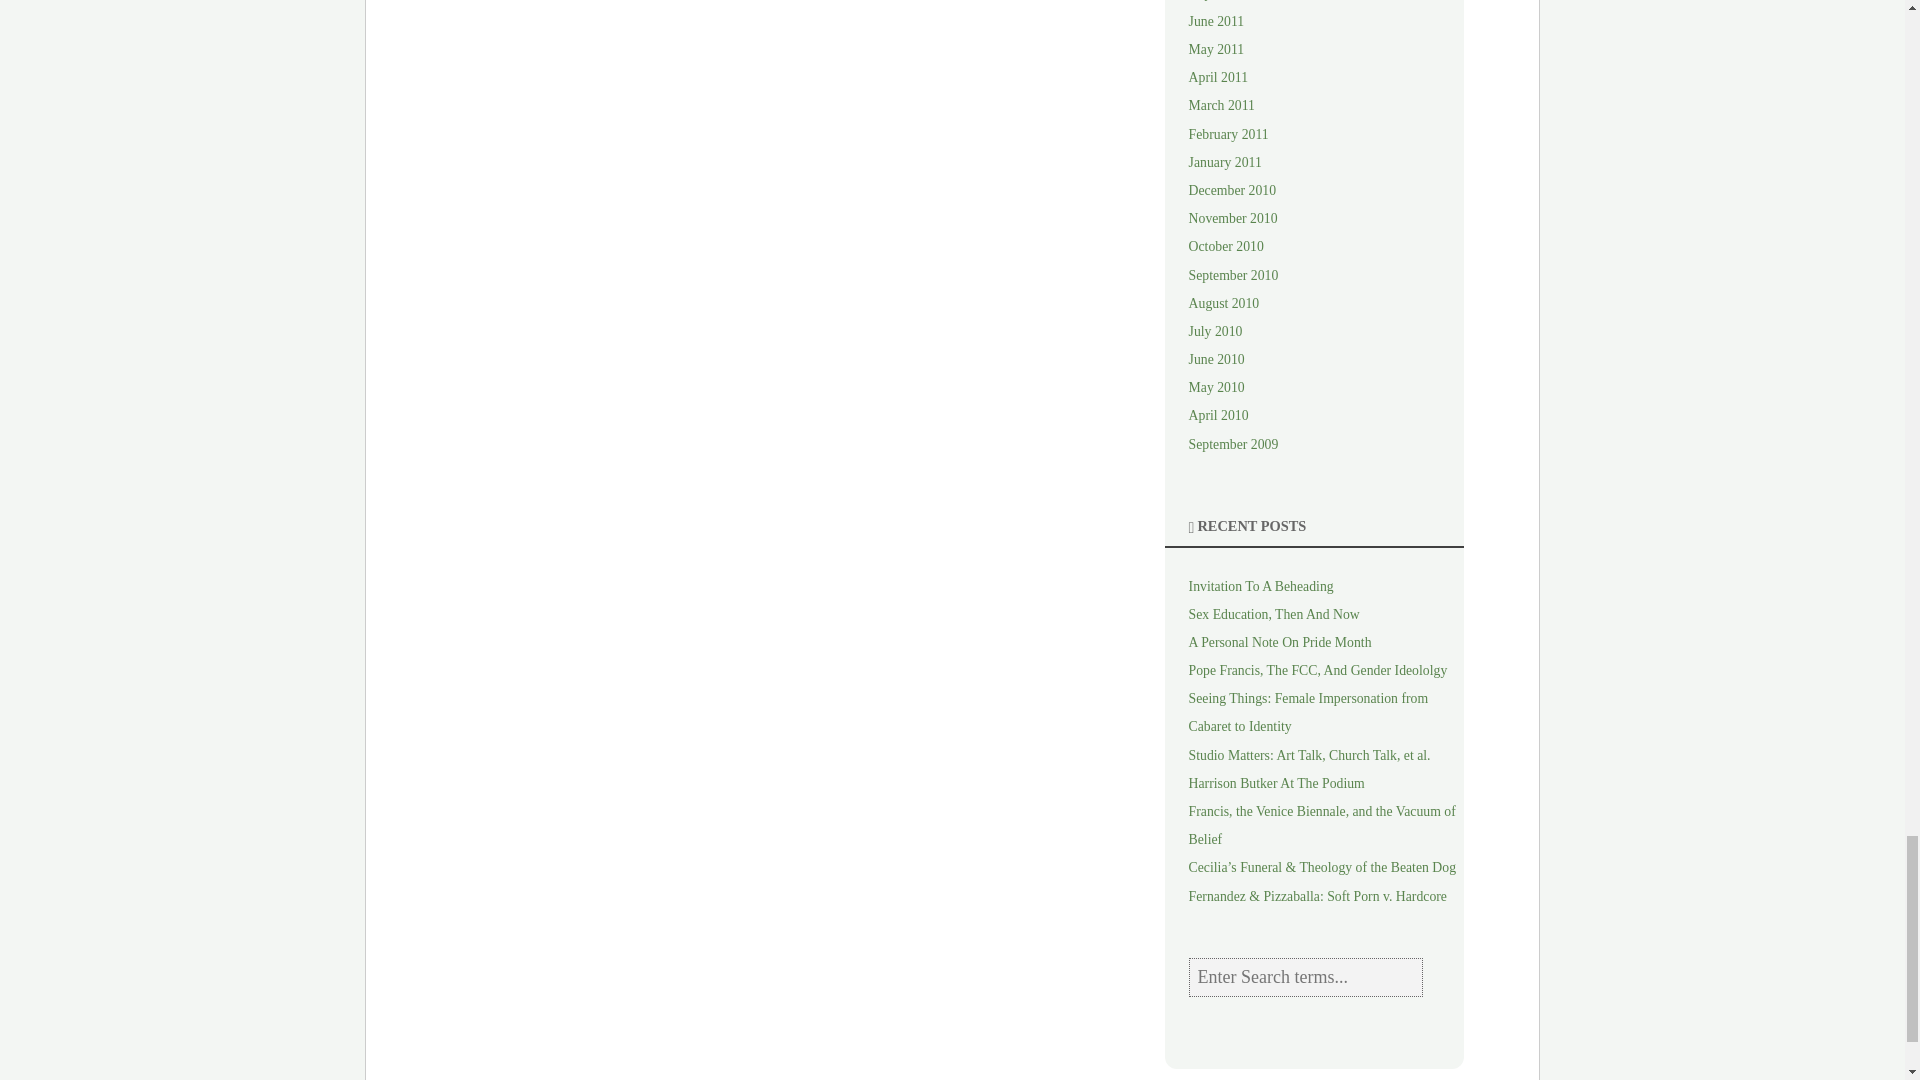  I want to click on Search for:, so click(1305, 976).